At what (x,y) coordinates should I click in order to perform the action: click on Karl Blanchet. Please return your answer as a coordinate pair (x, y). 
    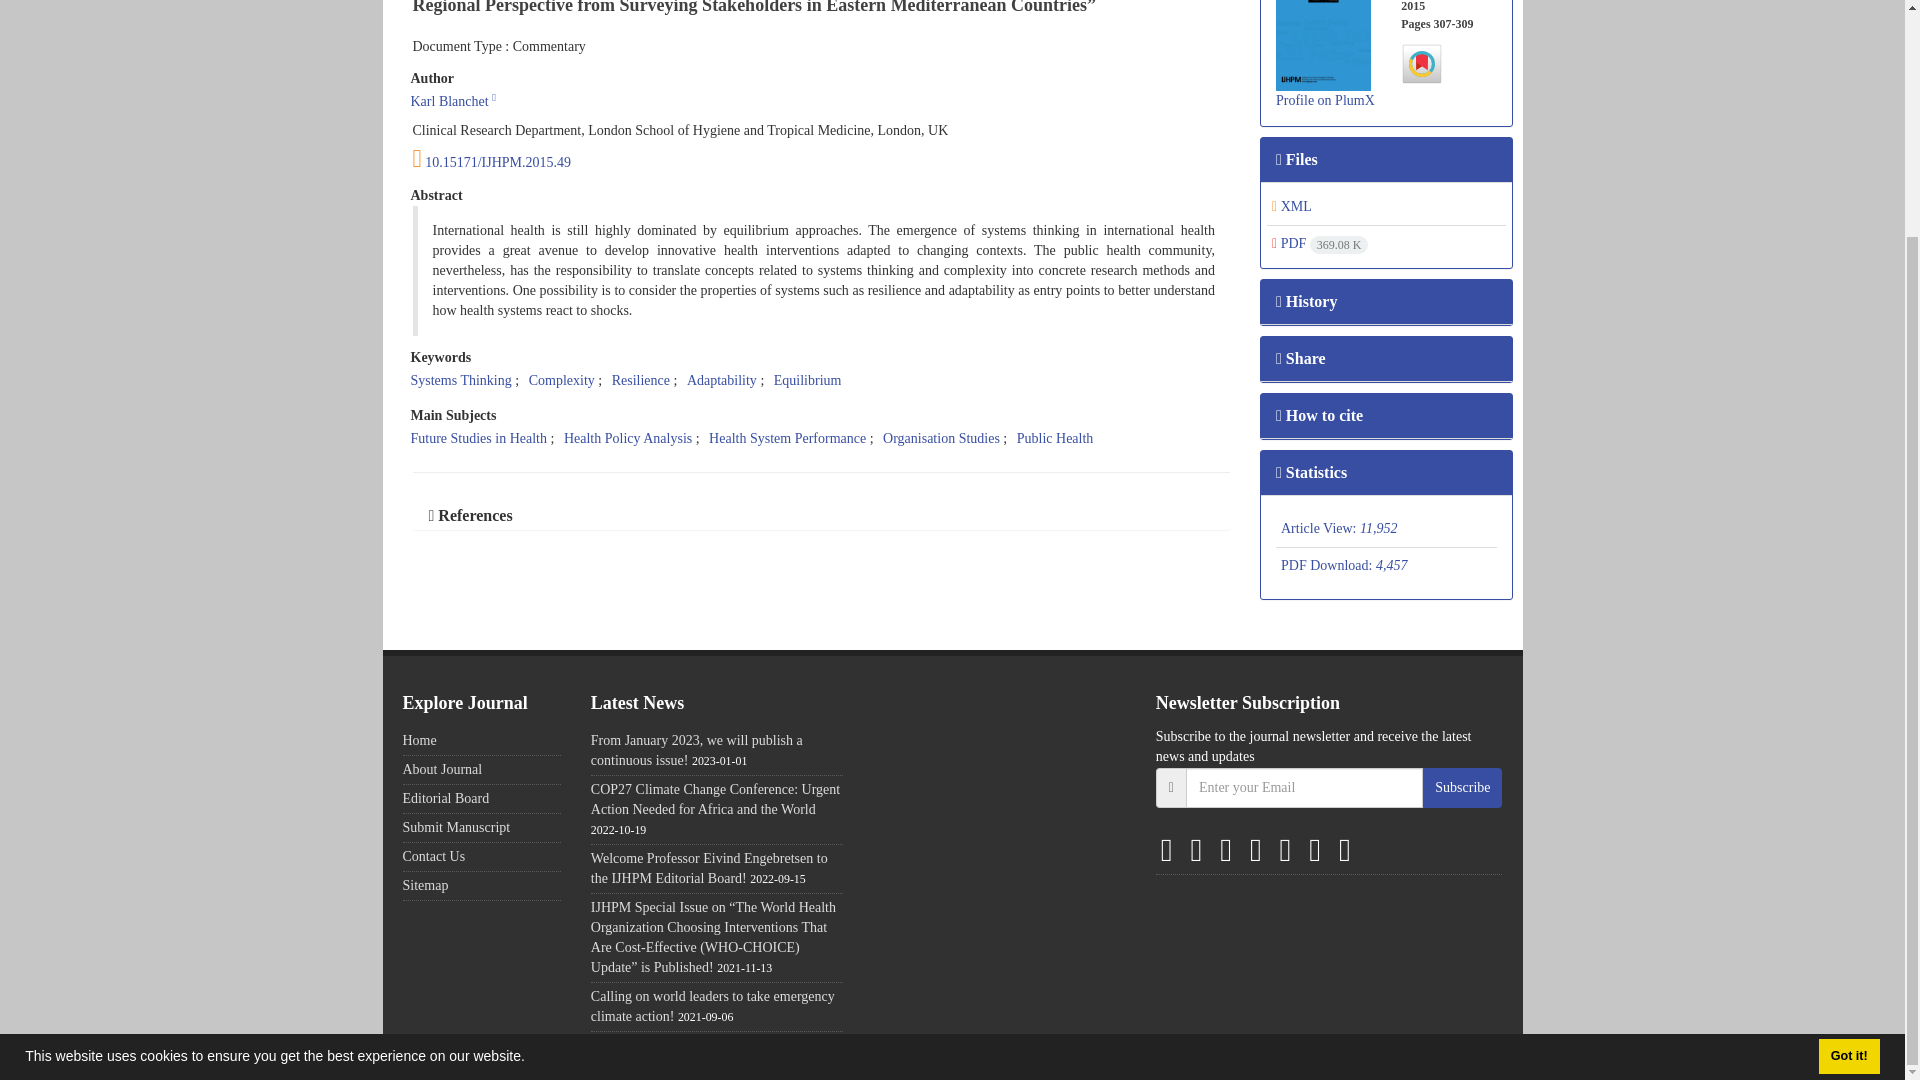
    Looking at the image, I should click on (448, 101).